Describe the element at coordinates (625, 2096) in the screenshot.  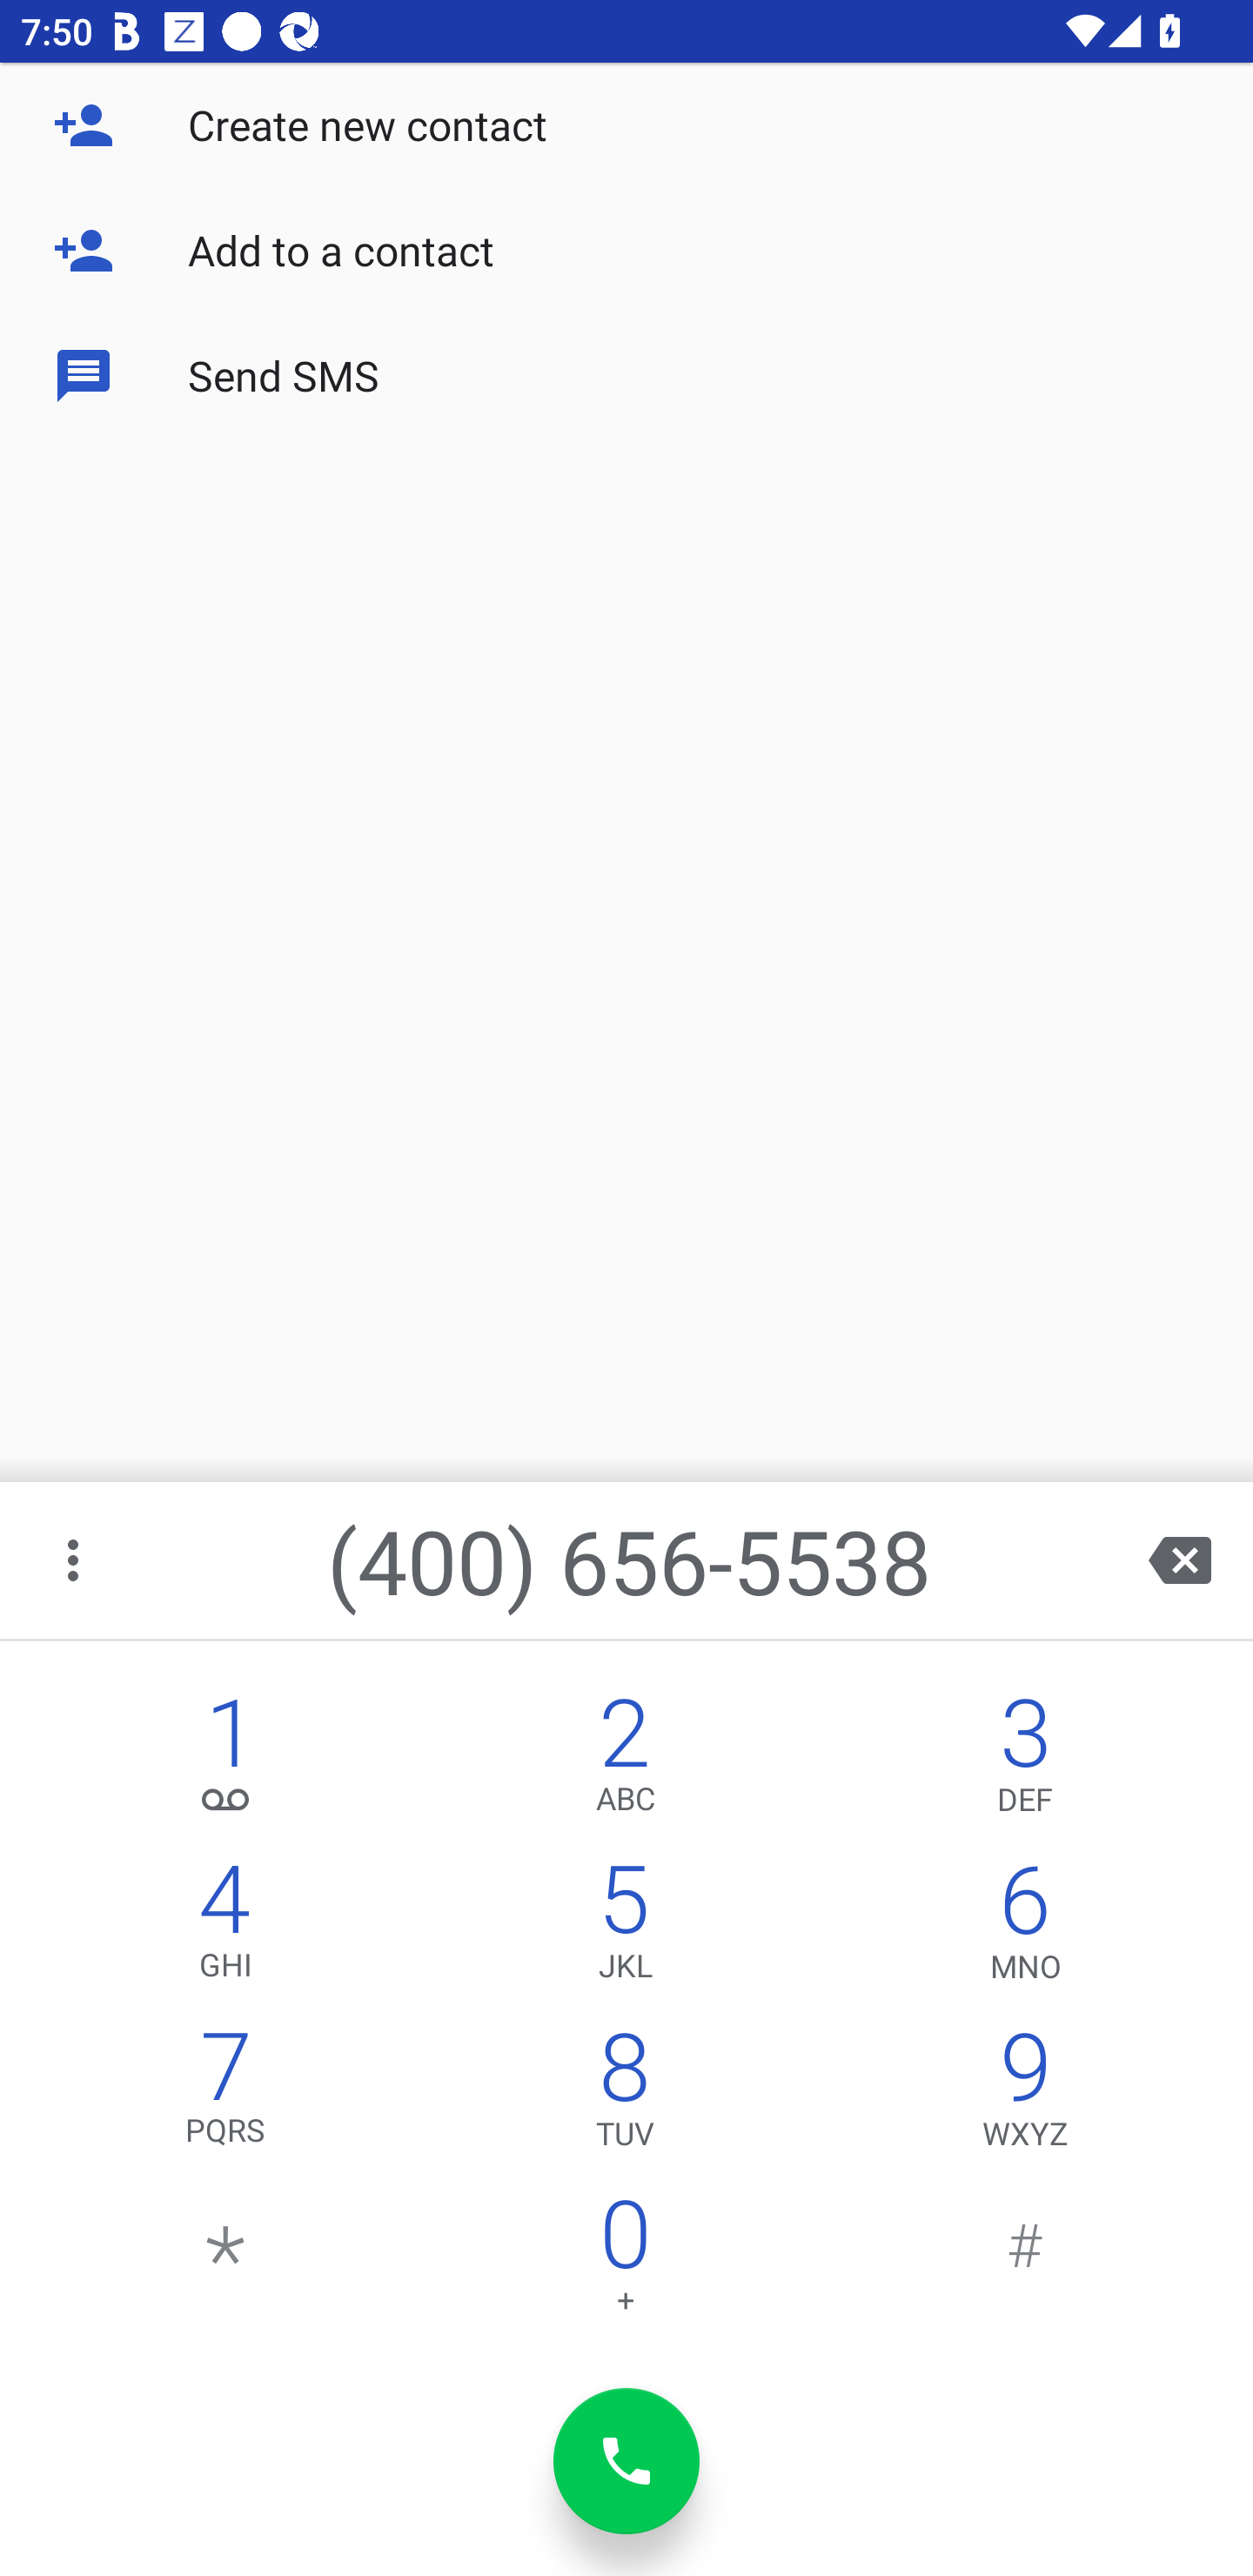
I see `8,TUV 8 TUV` at that location.